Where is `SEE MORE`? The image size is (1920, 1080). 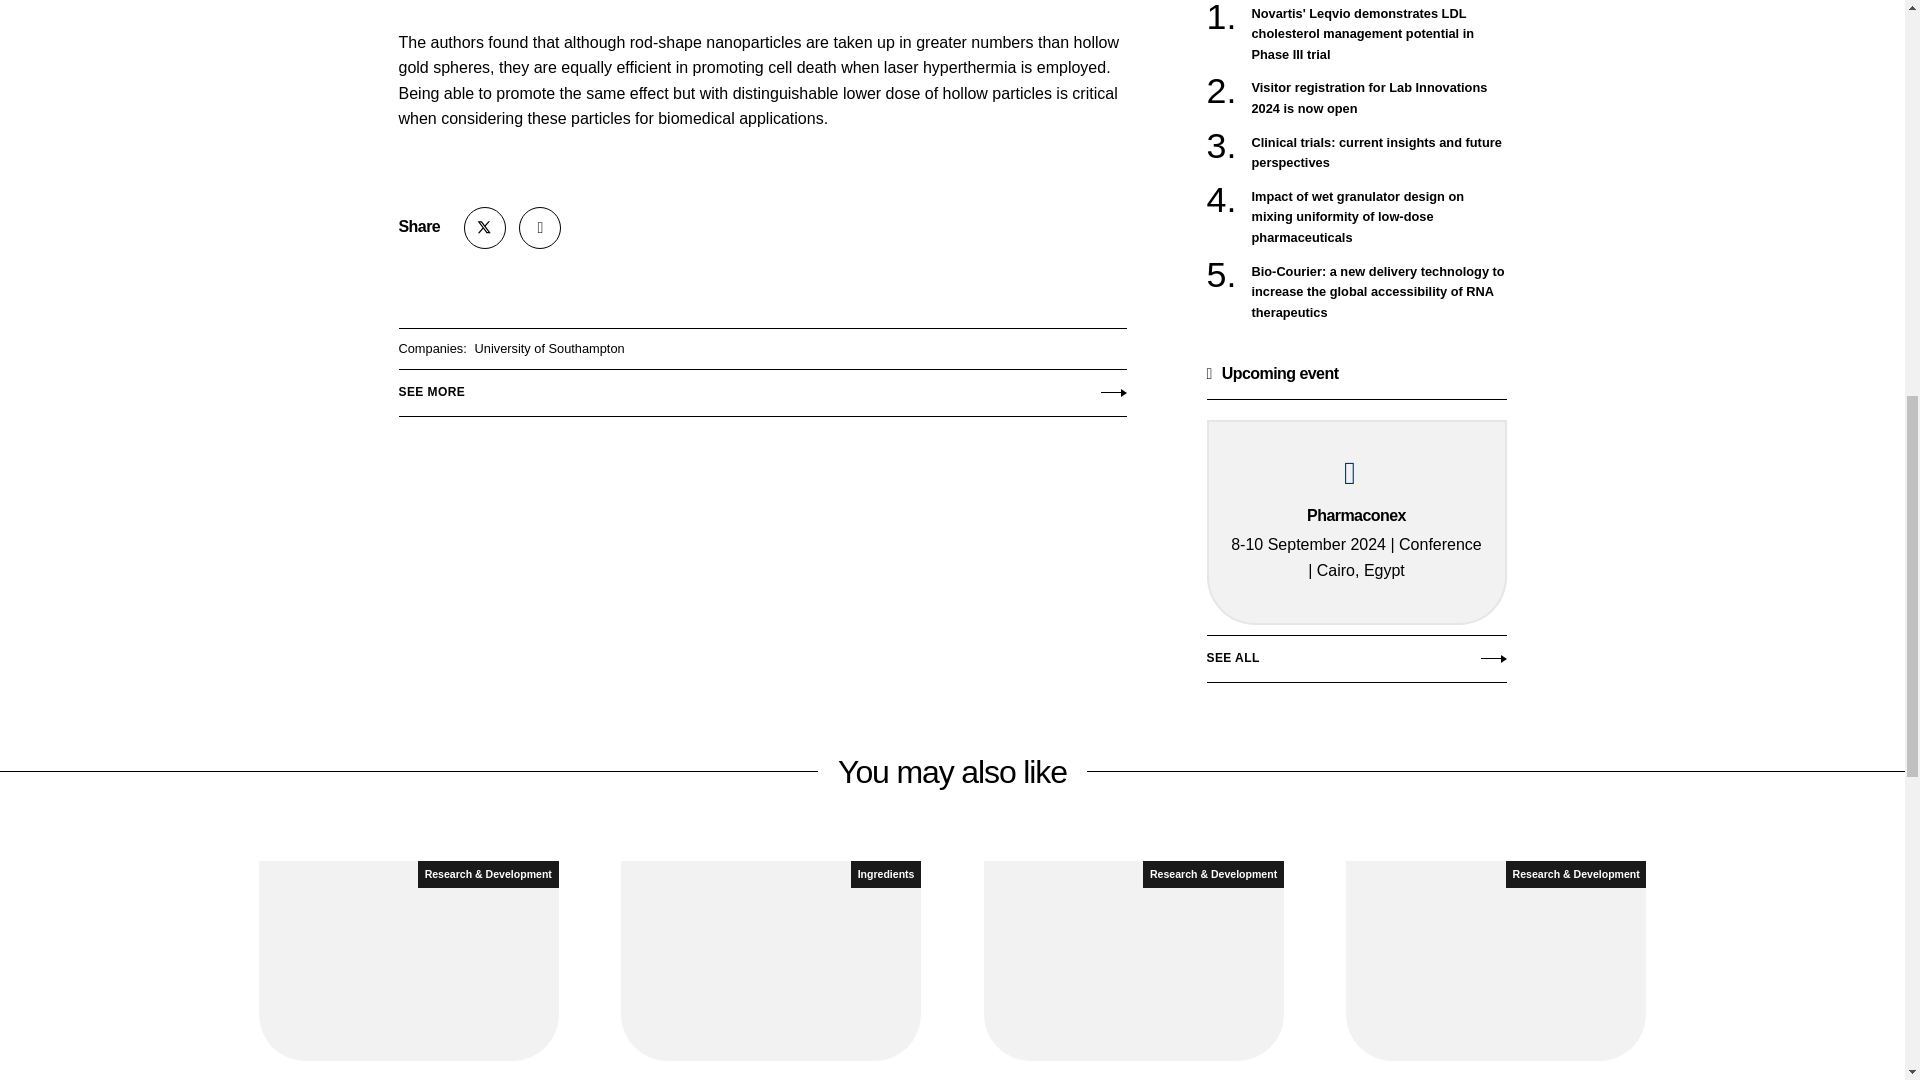 SEE MORE is located at coordinates (761, 388).